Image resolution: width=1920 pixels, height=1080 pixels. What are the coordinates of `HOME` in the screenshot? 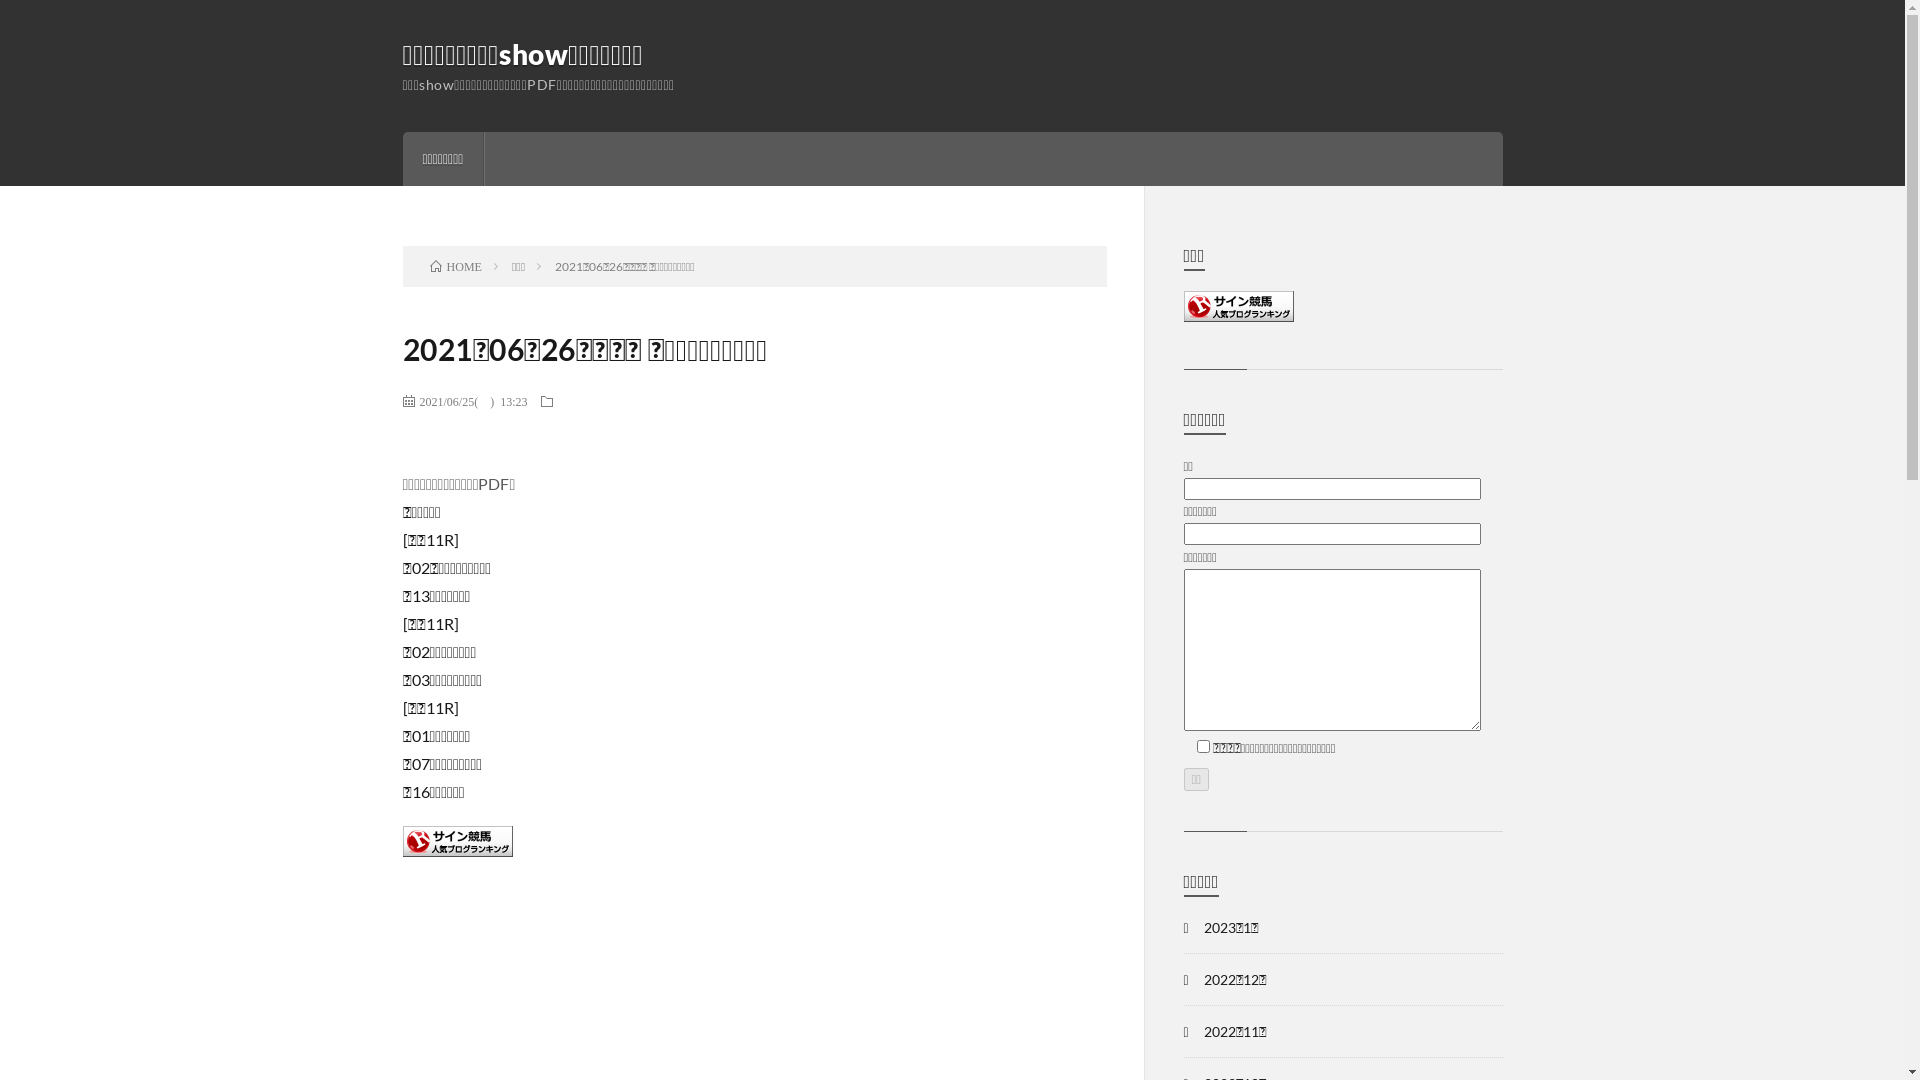 It's located at (456, 266).